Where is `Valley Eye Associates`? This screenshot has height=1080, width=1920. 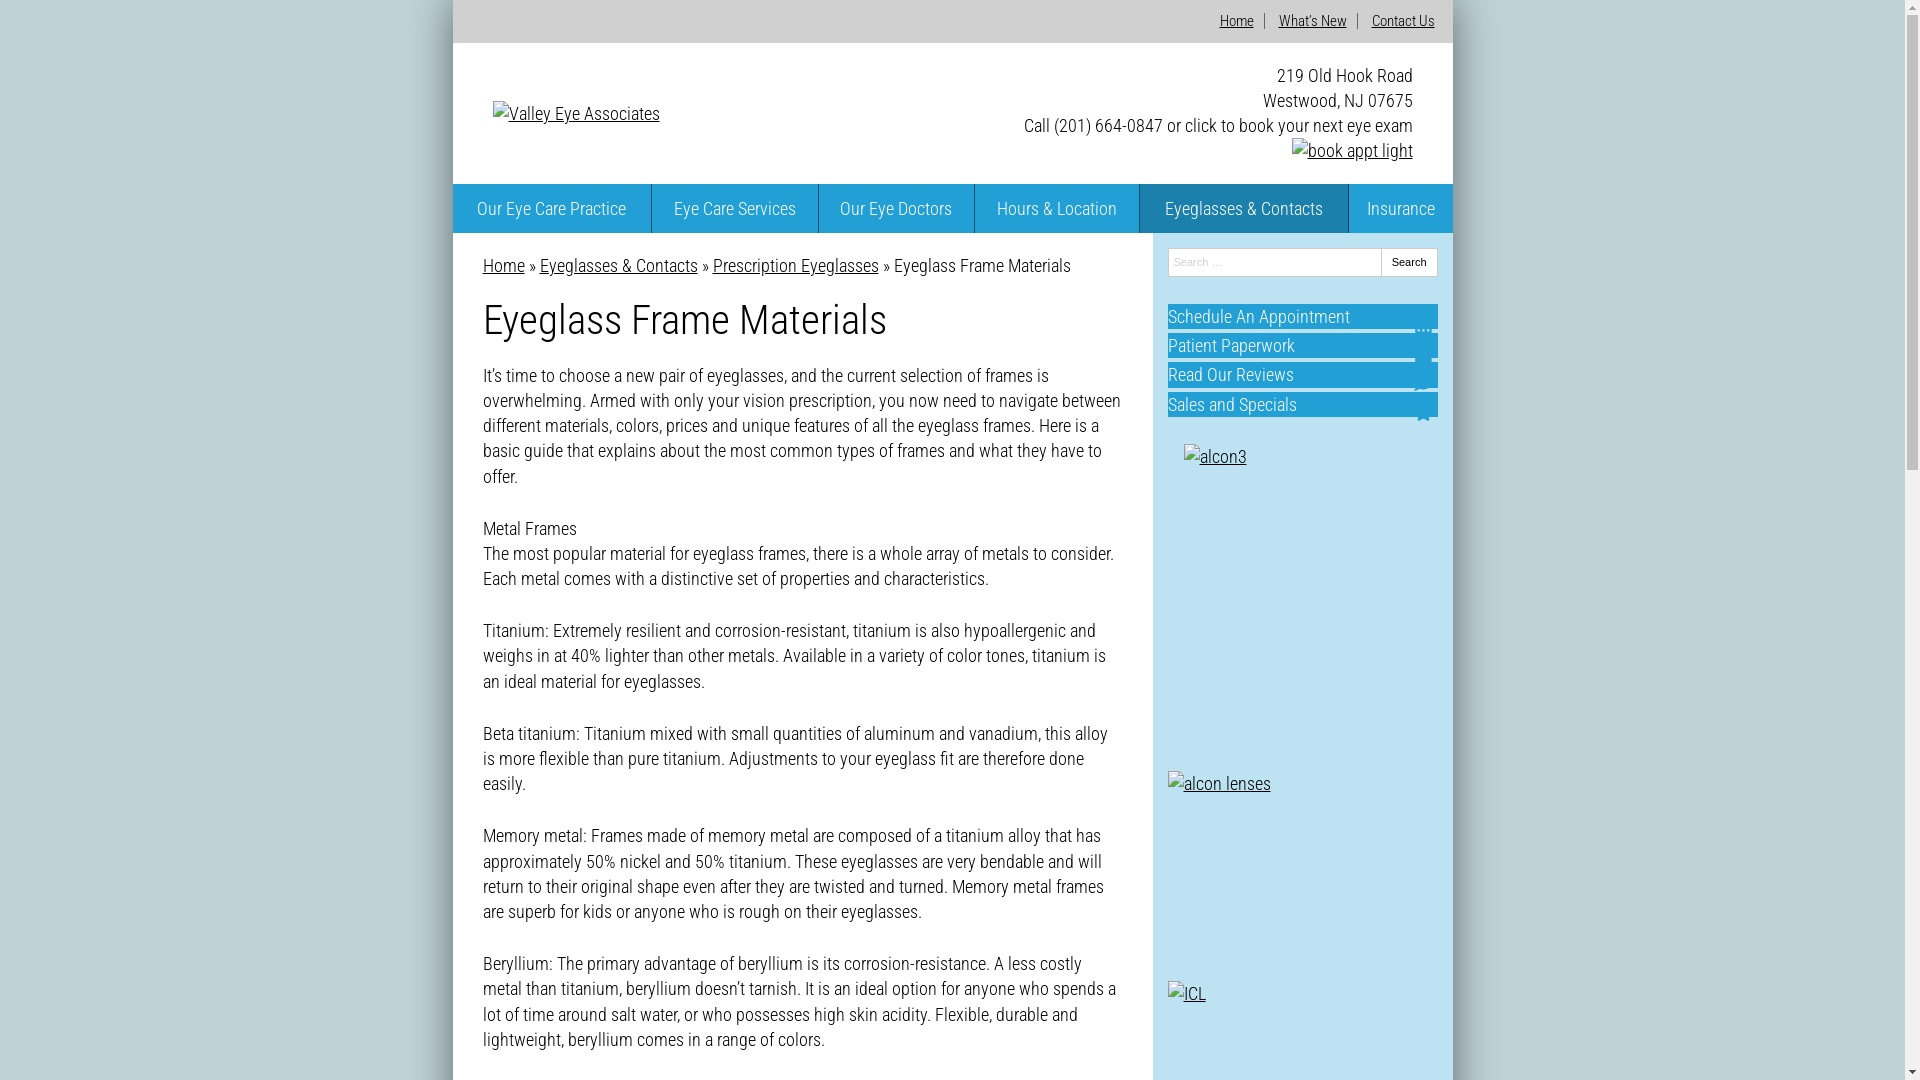 Valley Eye Associates is located at coordinates (575, 114).